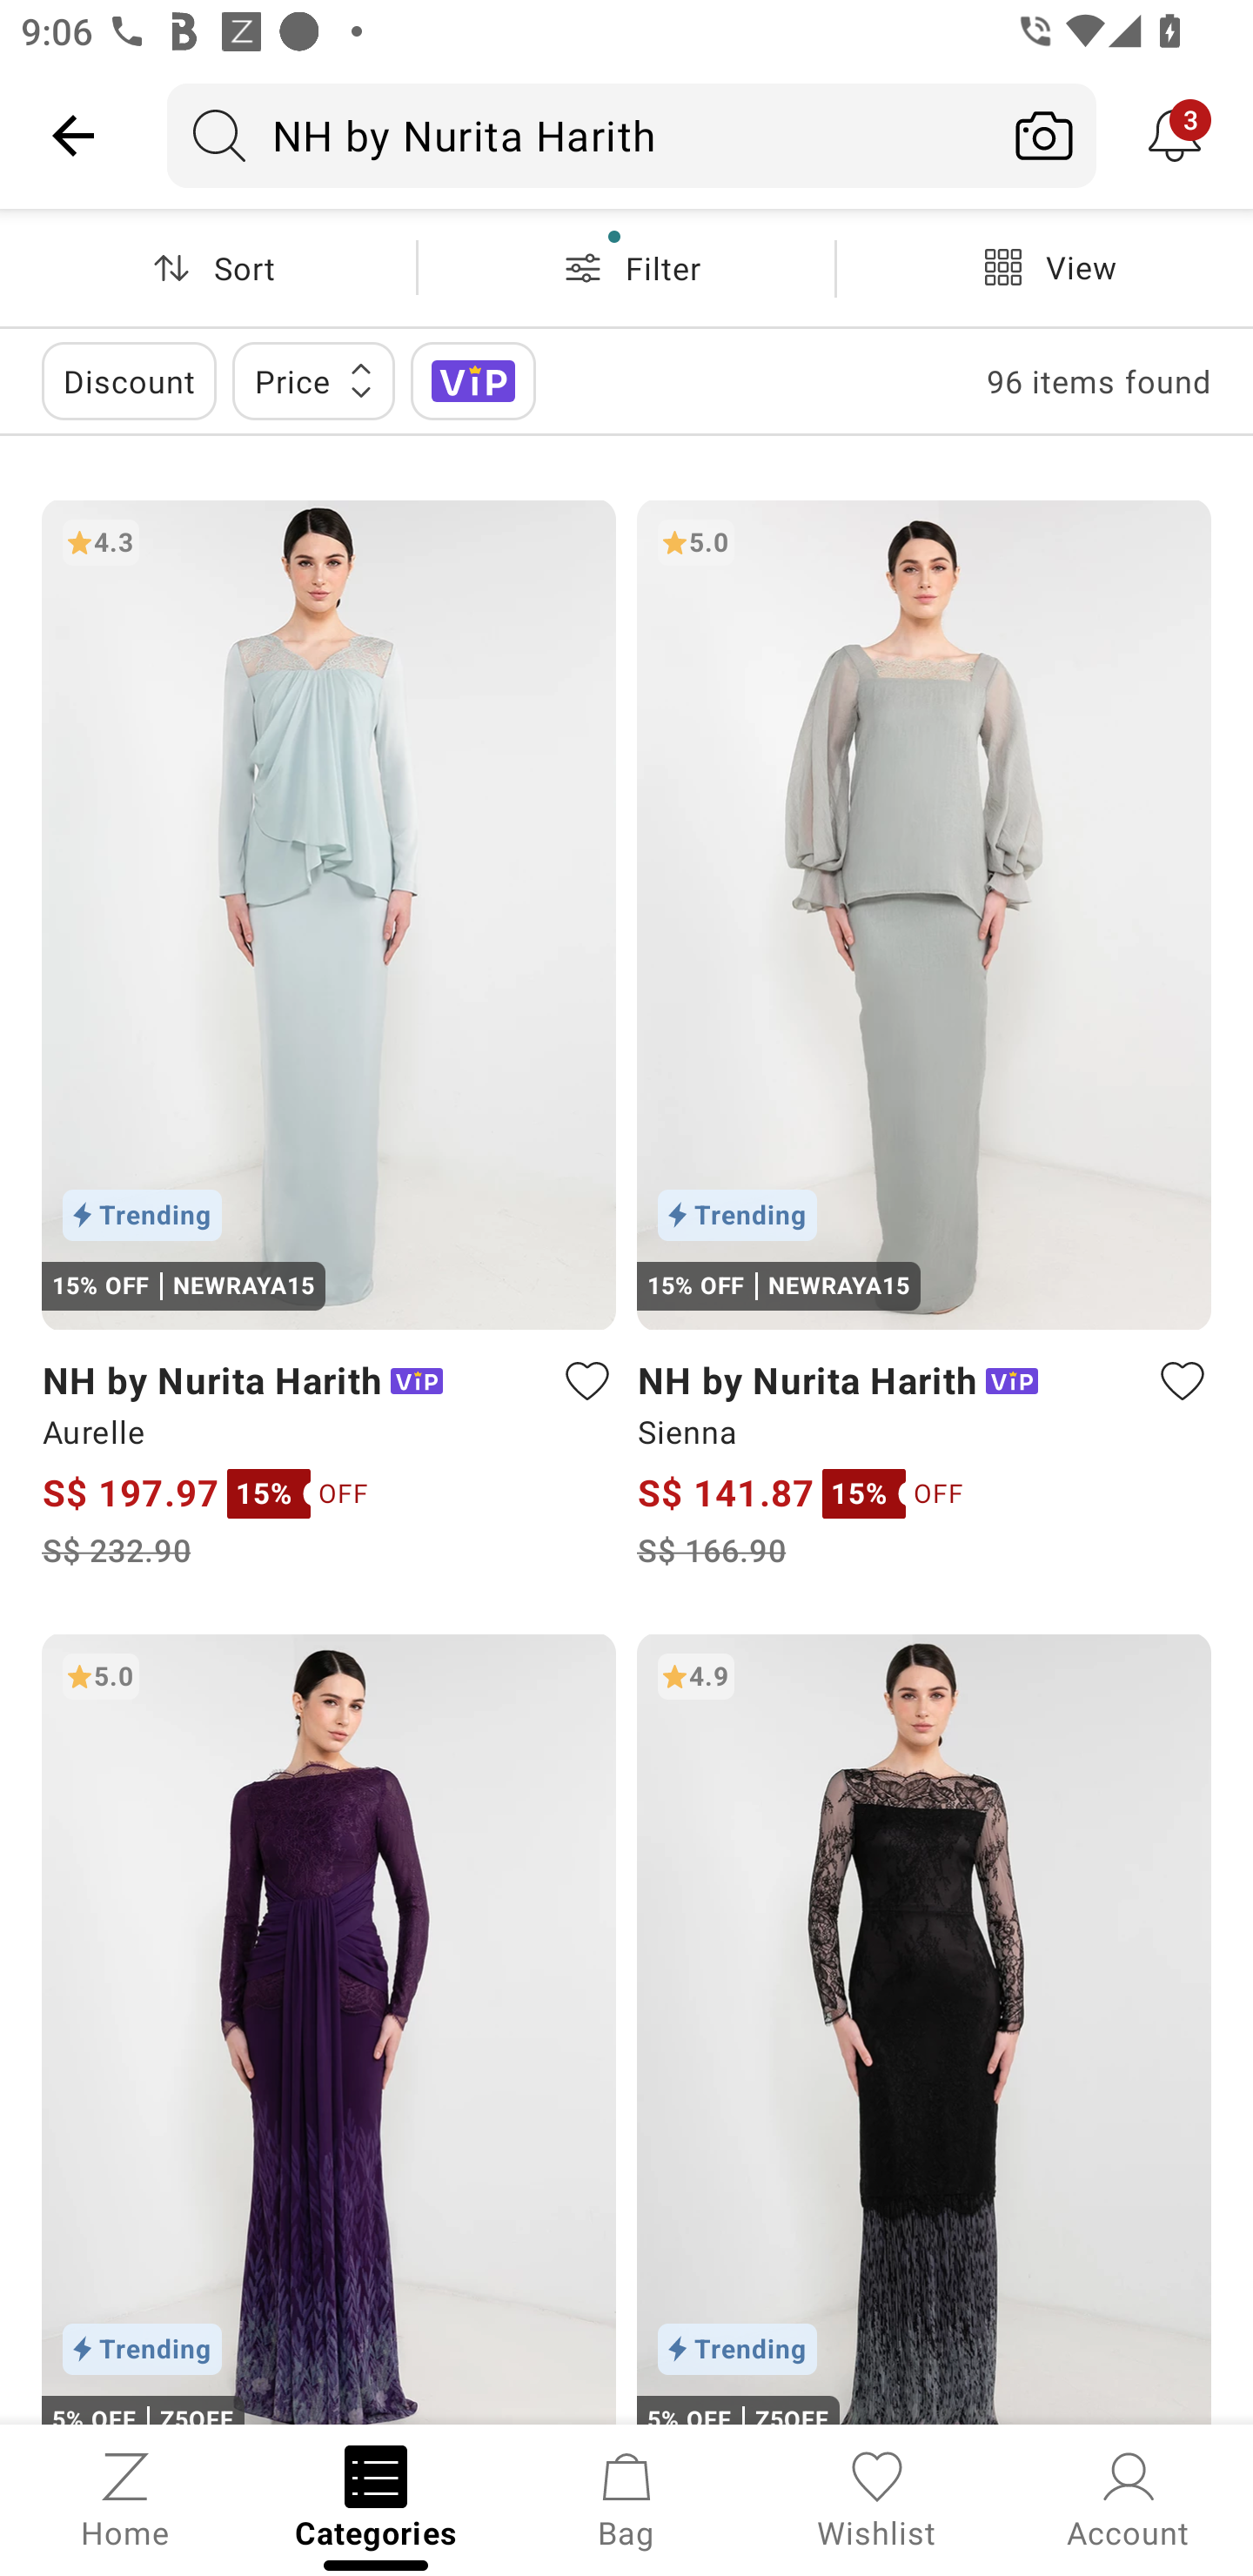 The width and height of the screenshot is (1253, 2576). What do you see at coordinates (313, 381) in the screenshot?
I see `Price` at bounding box center [313, 381].